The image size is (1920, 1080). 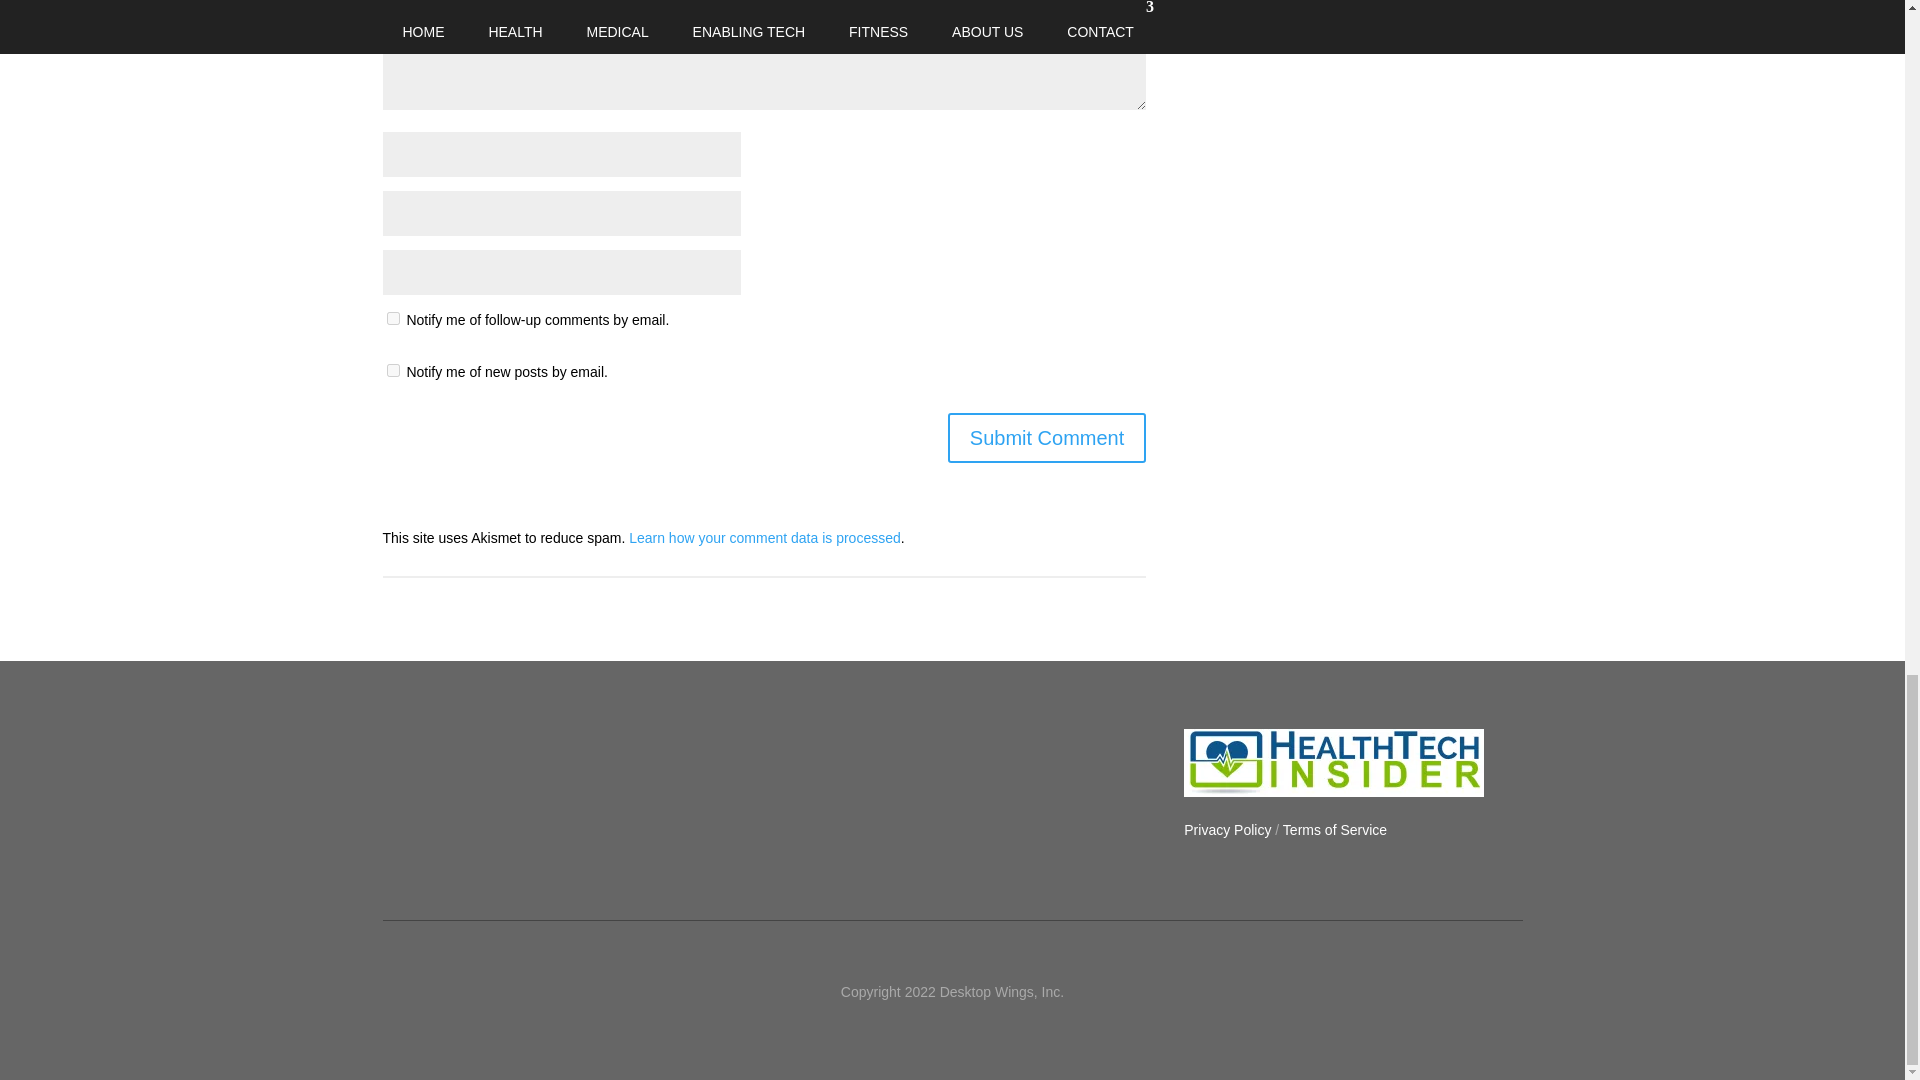 I want to click on subscribe, so click(x=392, y=318).